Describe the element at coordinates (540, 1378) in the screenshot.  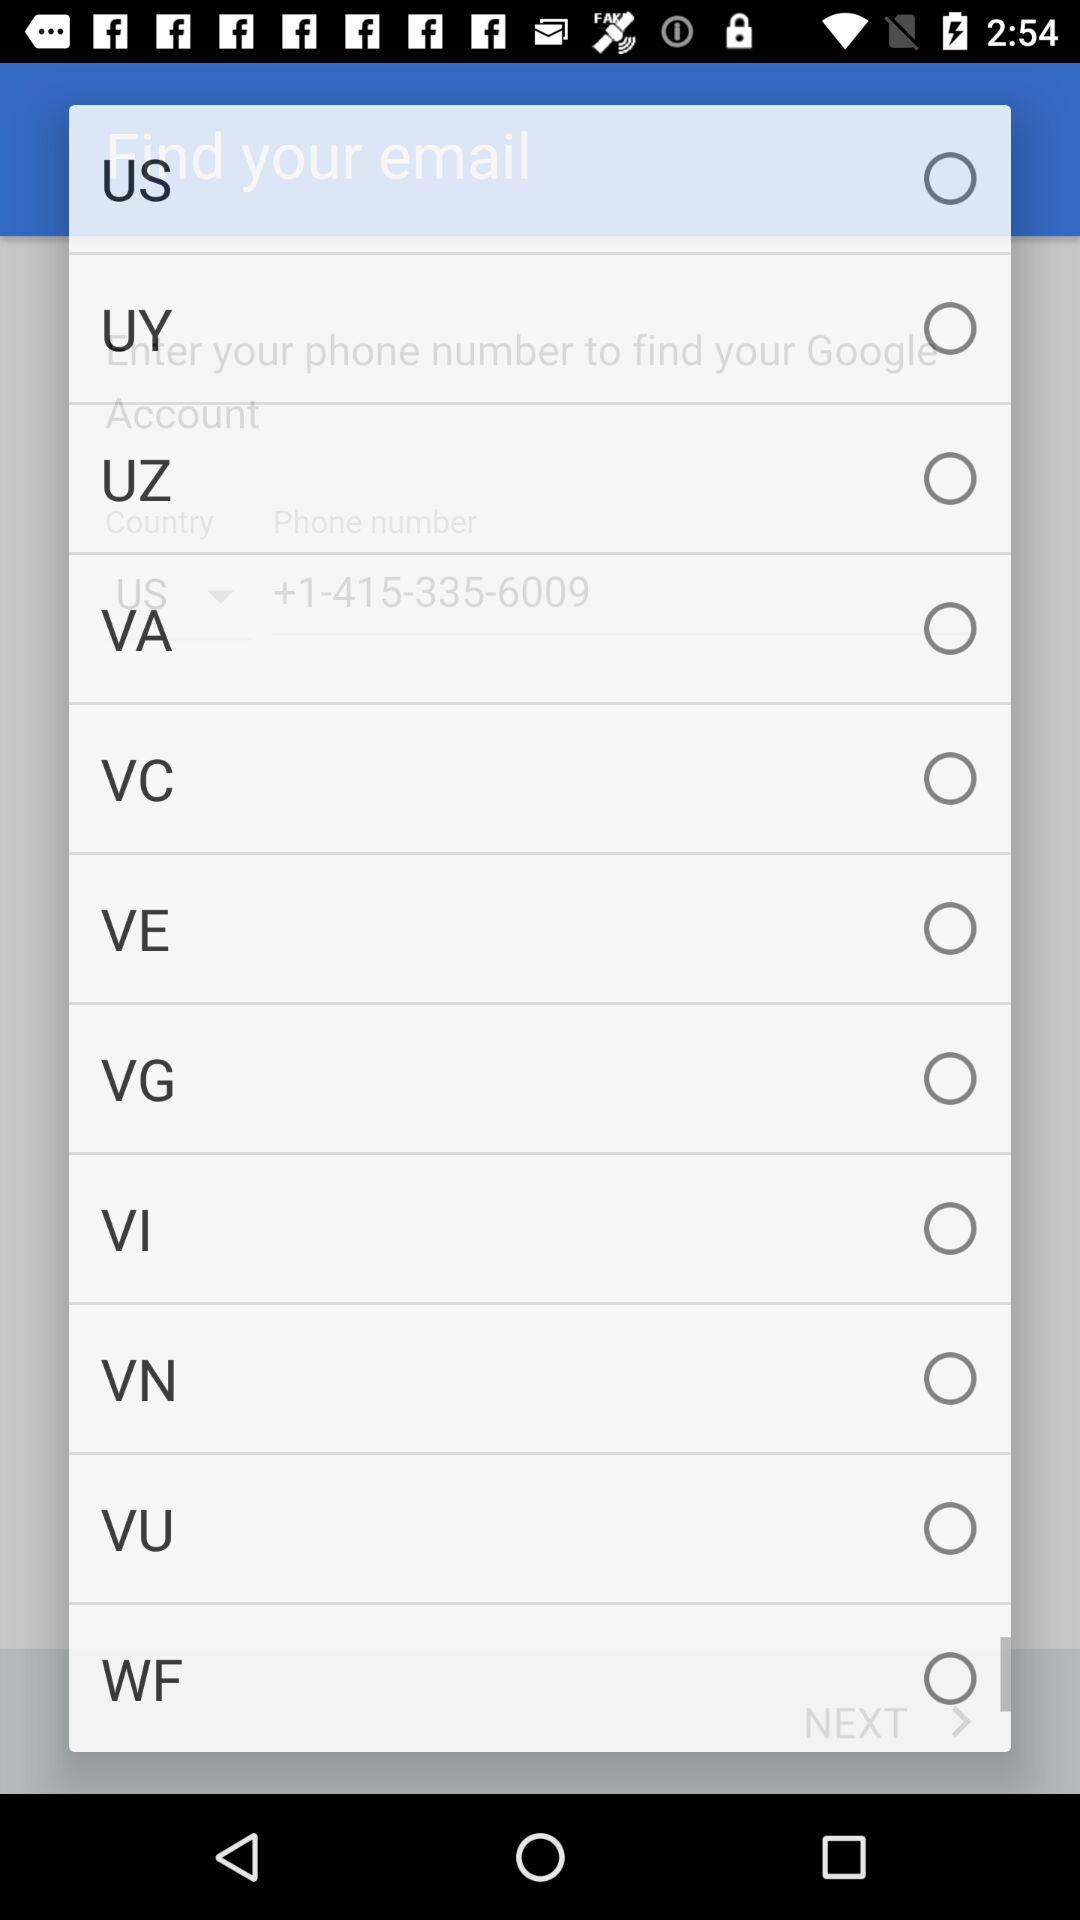
I see `click the vn item` at that location.